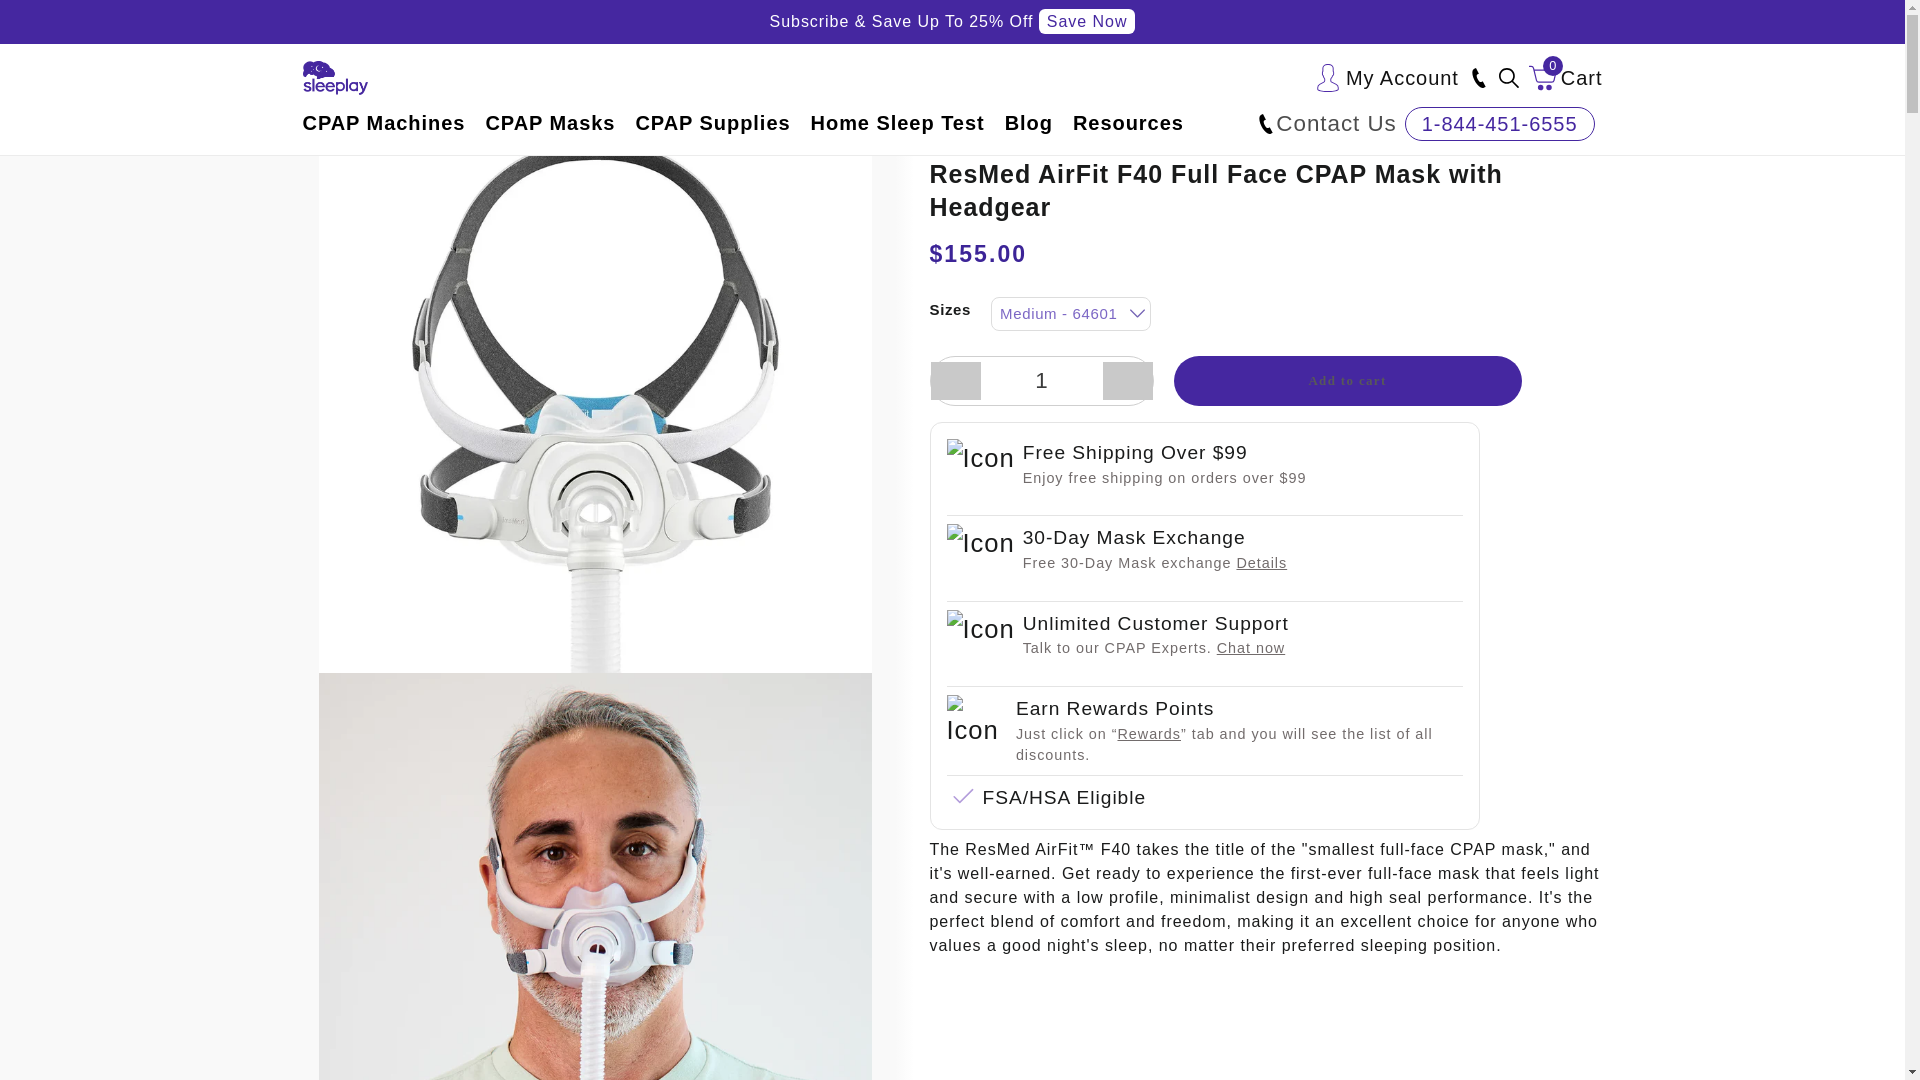 The width and height of the screenshot is (1920, 1080). Describe the element at coordinates (1566, 78) in the screenshot. I see `1` at that location.